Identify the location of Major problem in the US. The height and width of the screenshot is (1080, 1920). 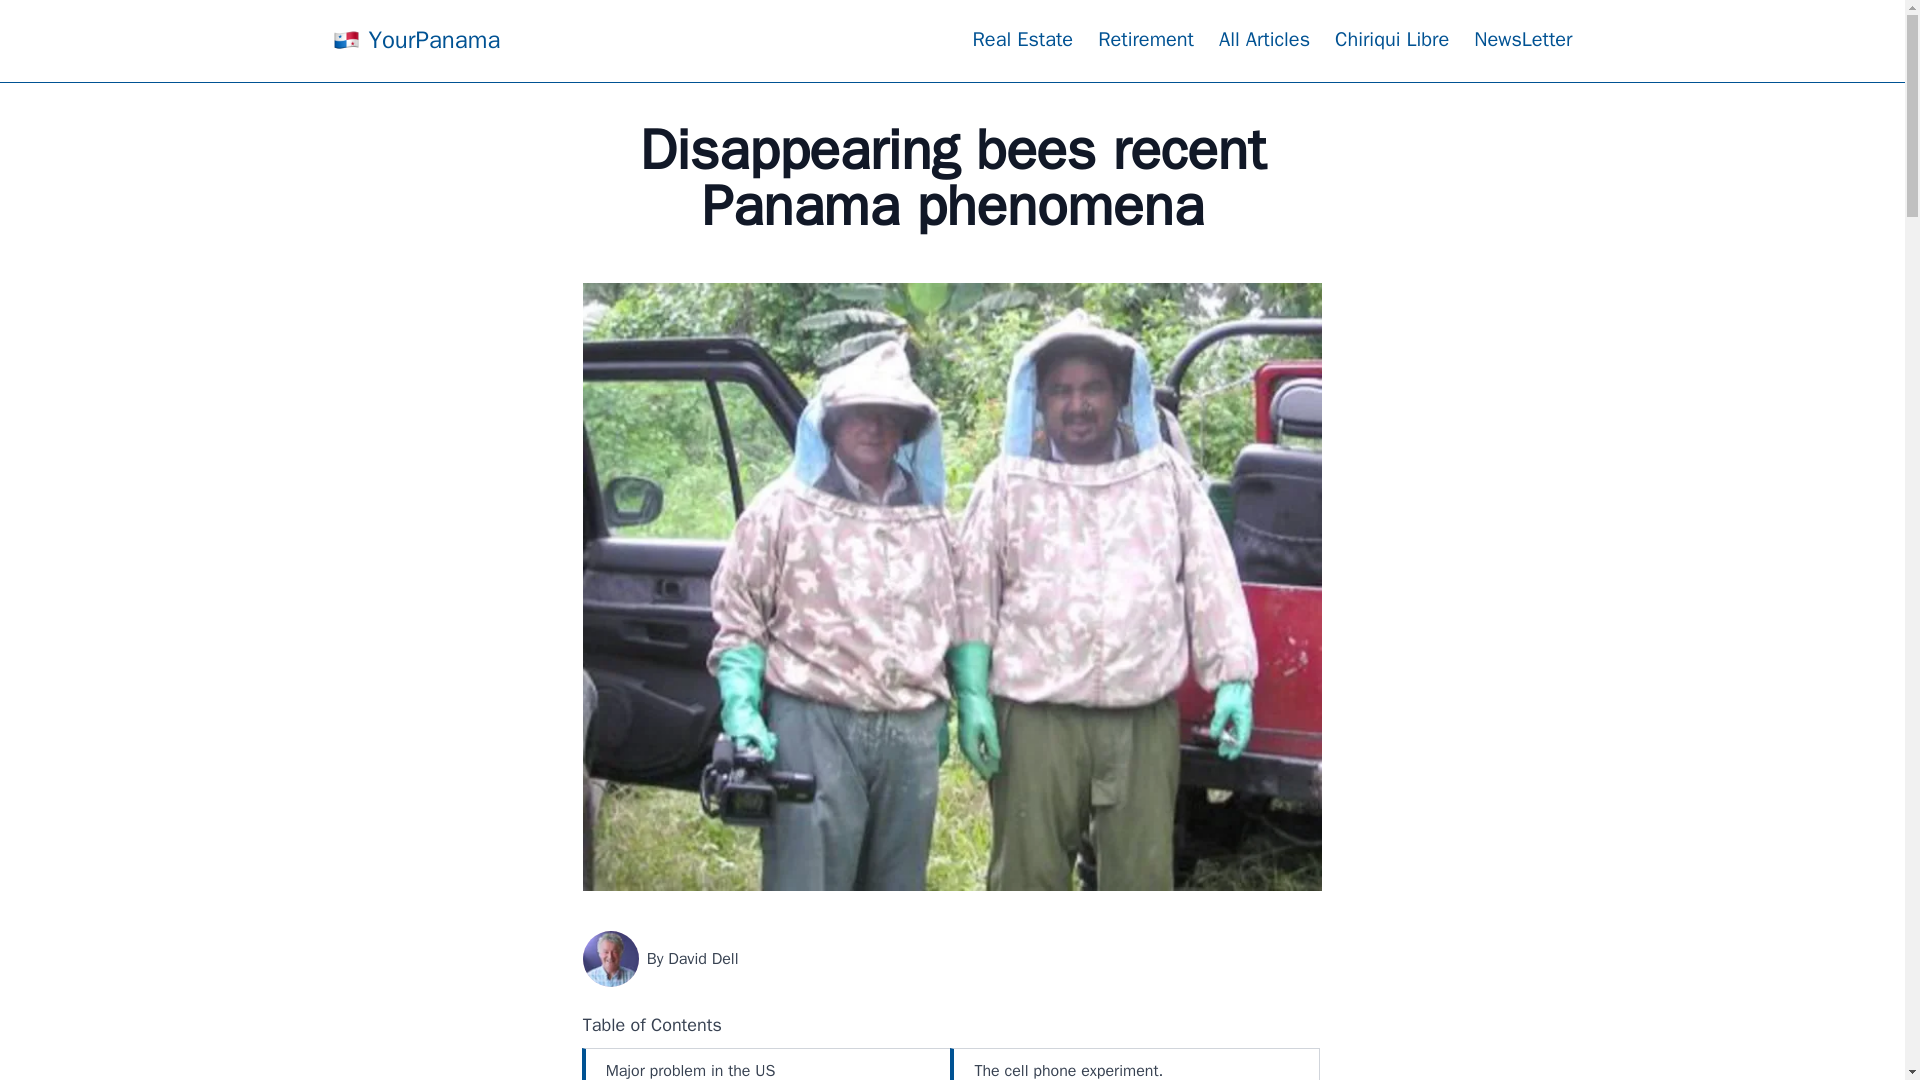
(768, 1064).